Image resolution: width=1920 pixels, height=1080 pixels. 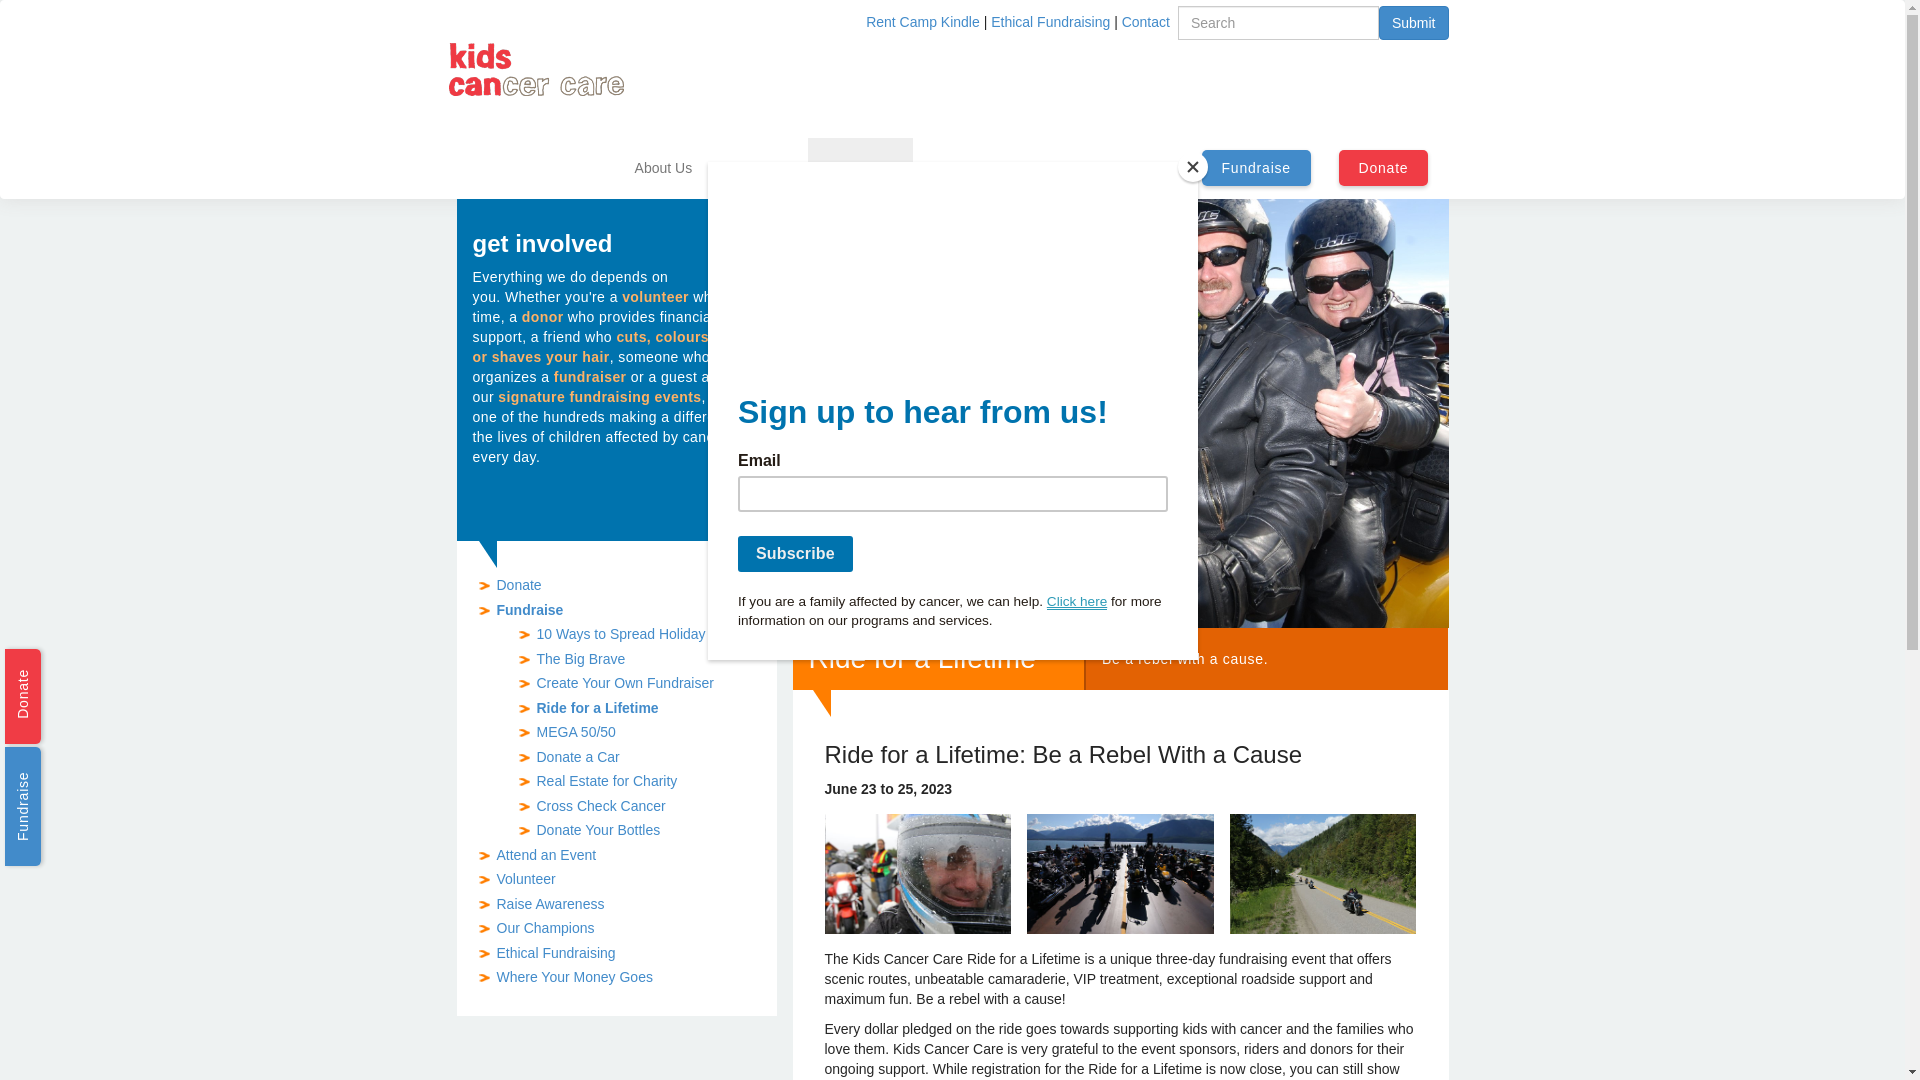 What do you see at coordinates (556, 953) in the screenshot?
I see `Ethical Fundraising` at bounding box center [556, 953].